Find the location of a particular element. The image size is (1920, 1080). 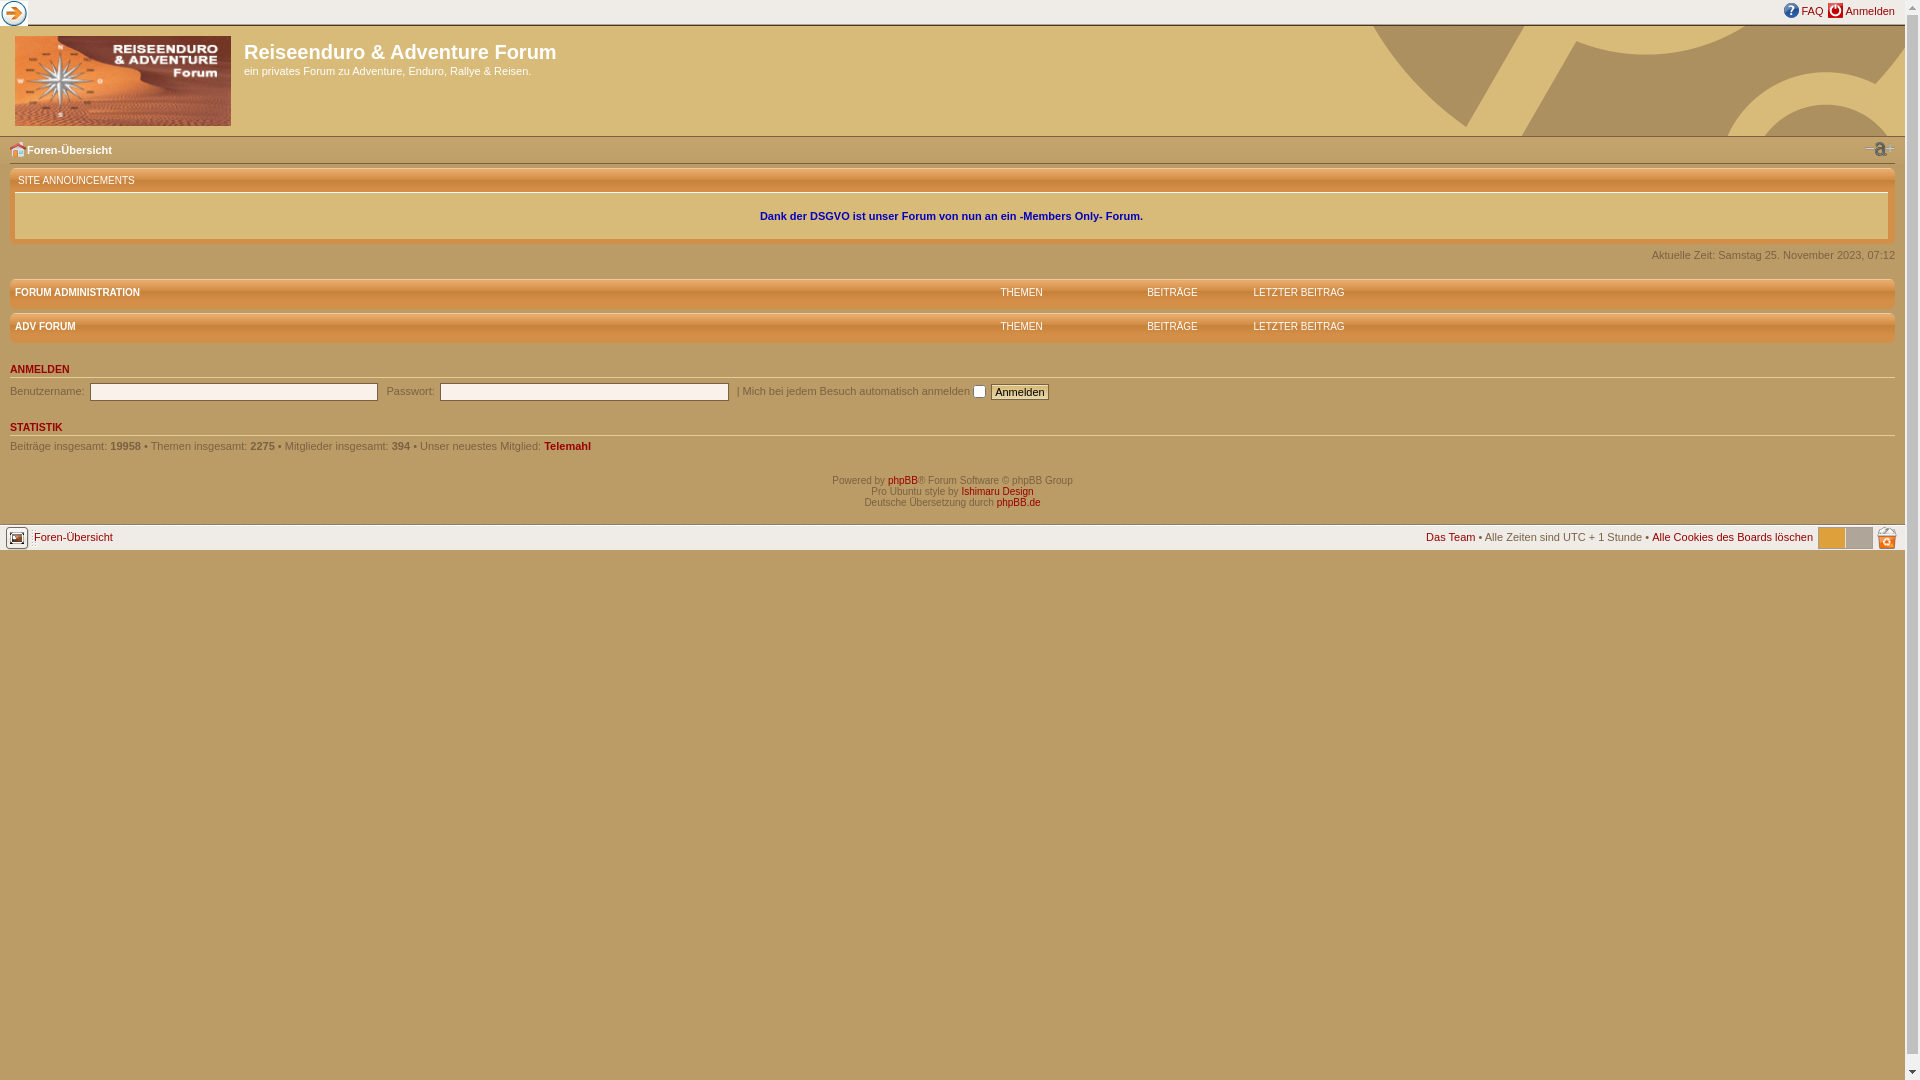

Ishimaru Design is located at coordinates (997, 492).